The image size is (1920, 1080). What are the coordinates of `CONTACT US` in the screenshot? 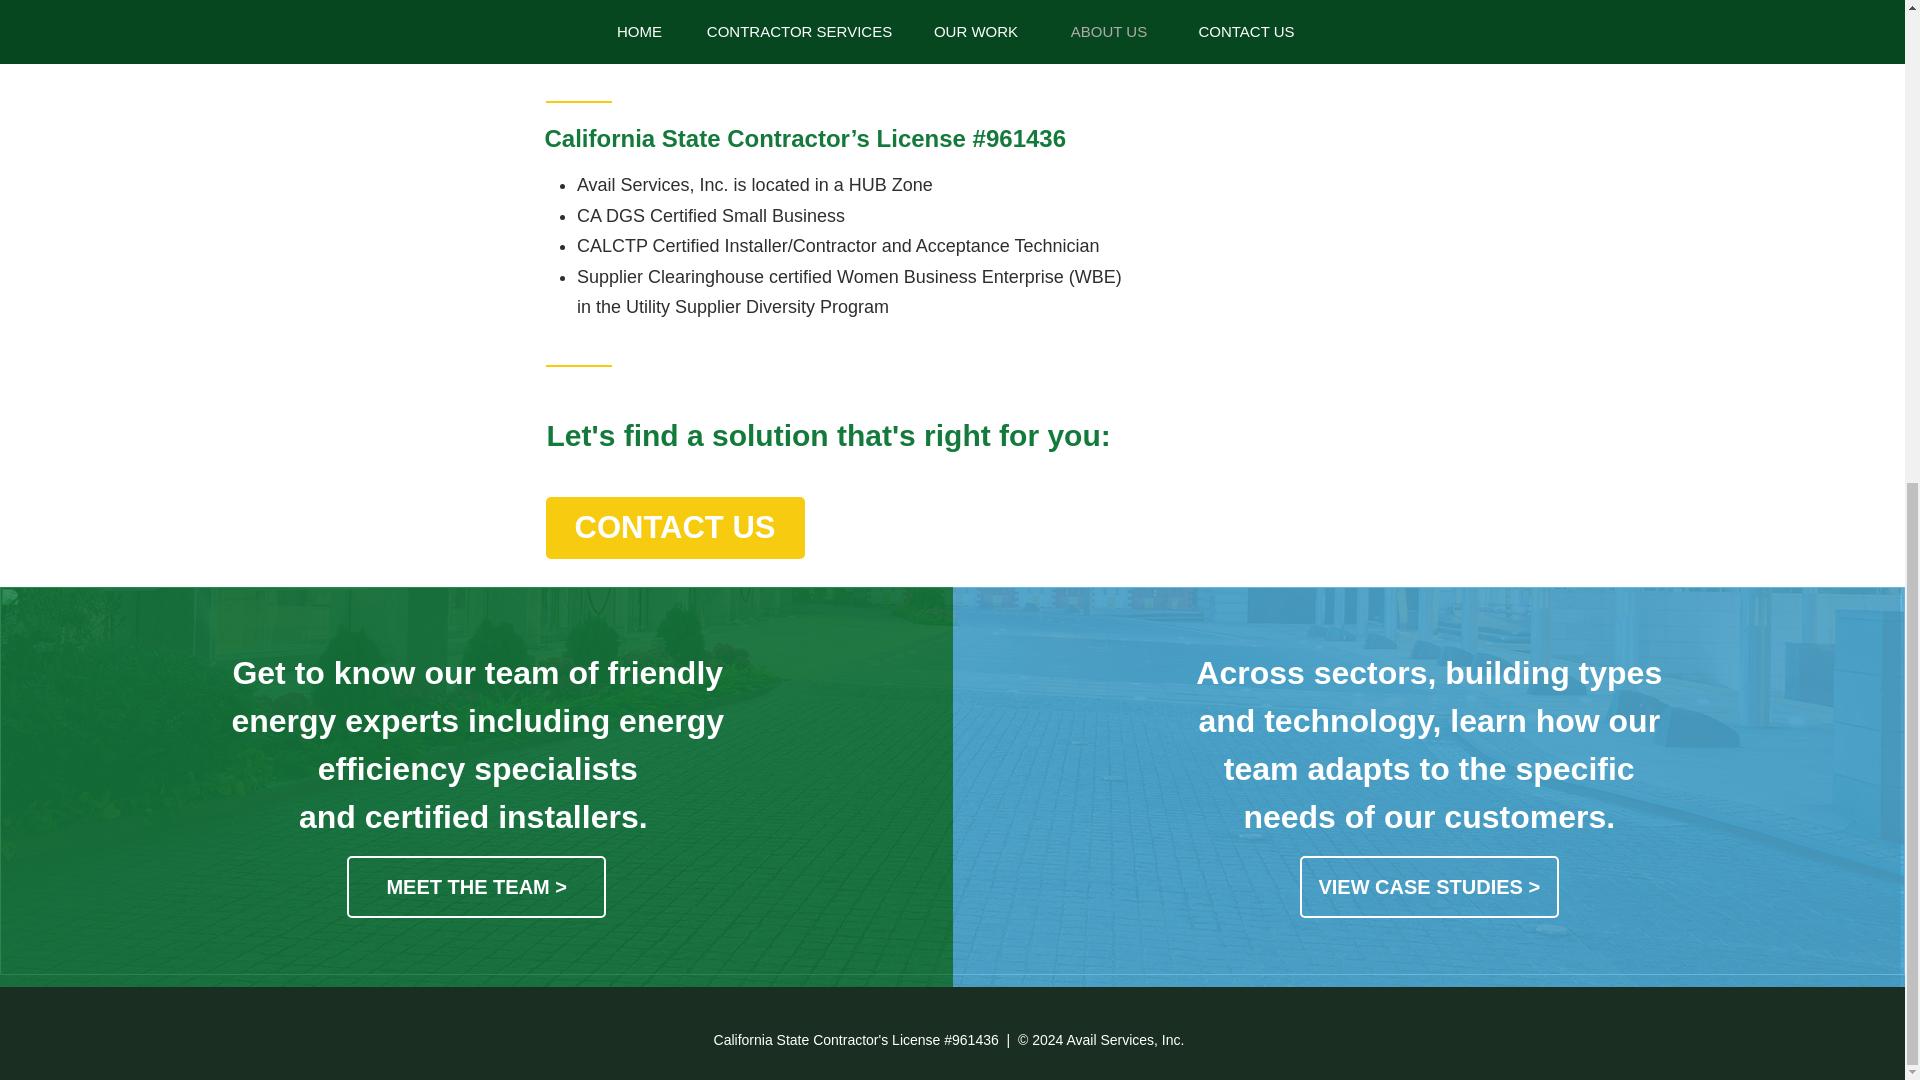 It's located at (674, 528).